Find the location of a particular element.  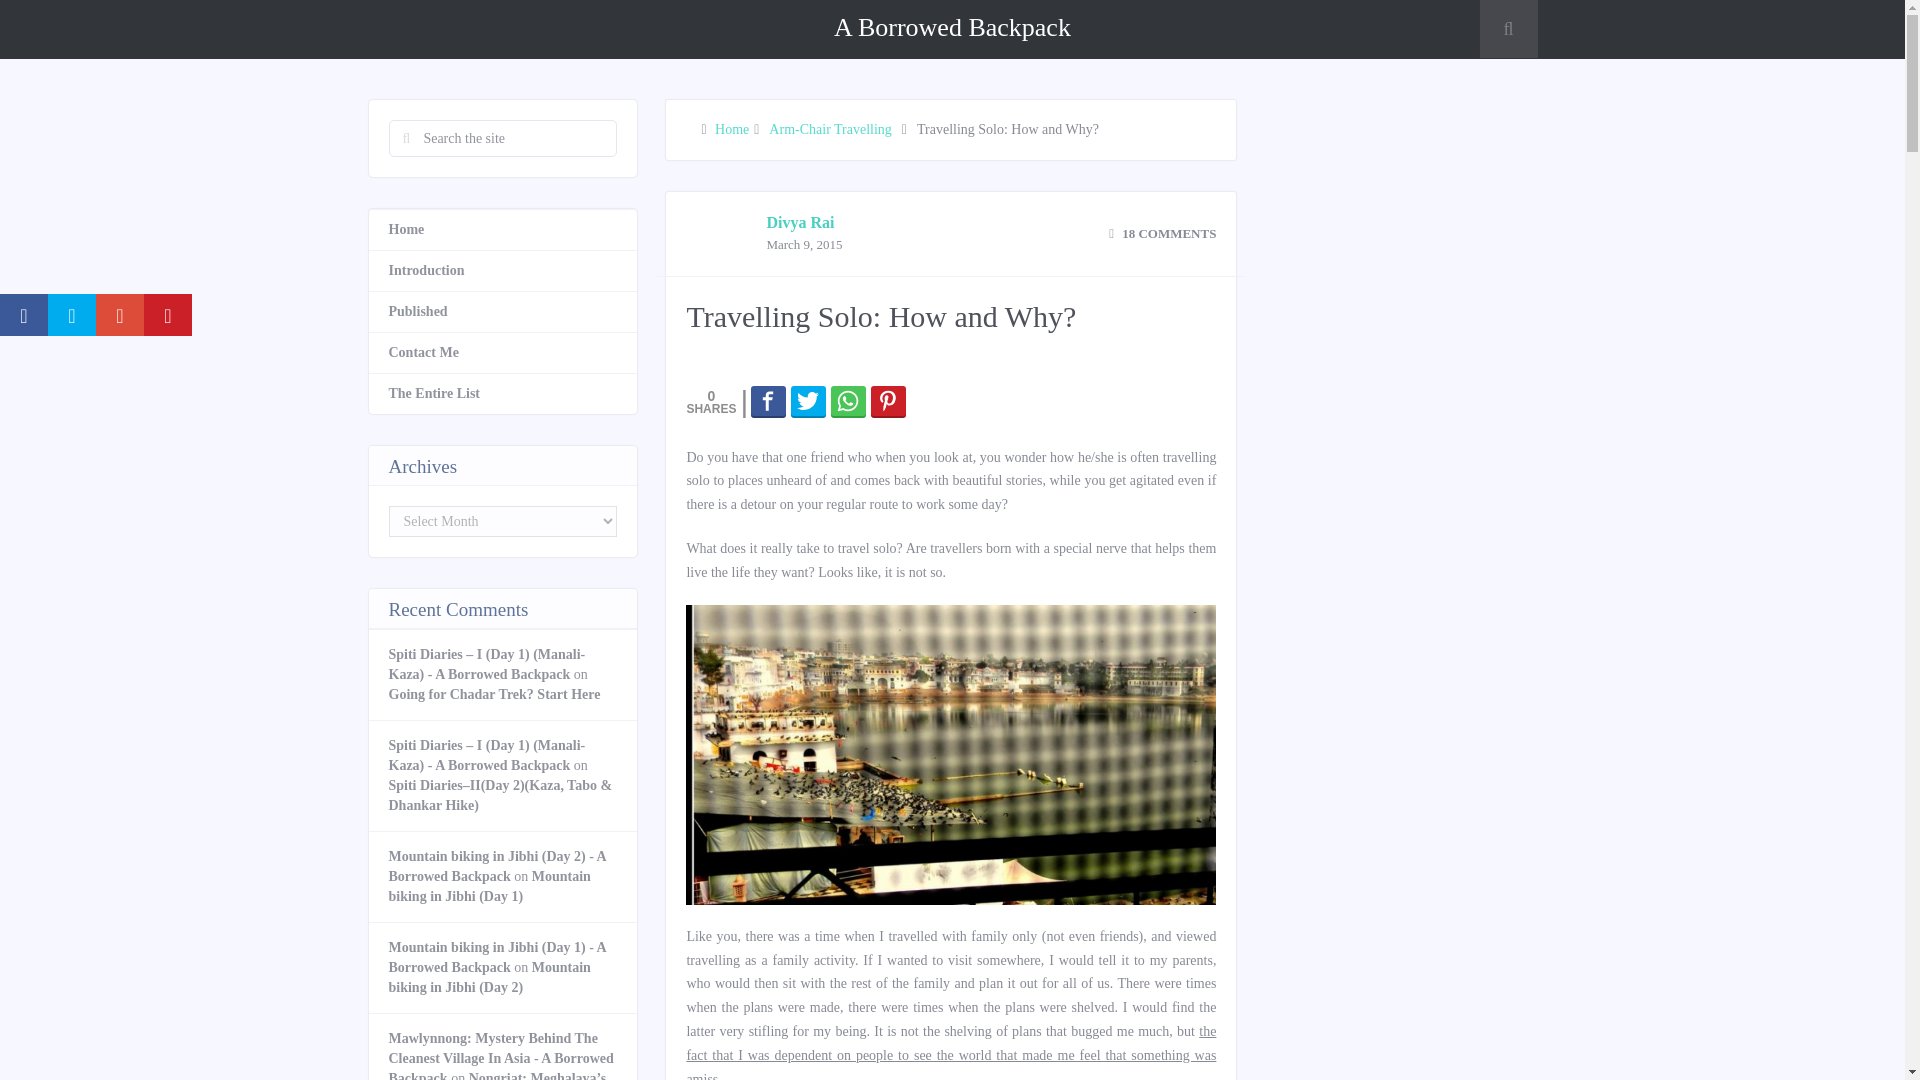

Share on Facebook is located at coordinates (768, 400).